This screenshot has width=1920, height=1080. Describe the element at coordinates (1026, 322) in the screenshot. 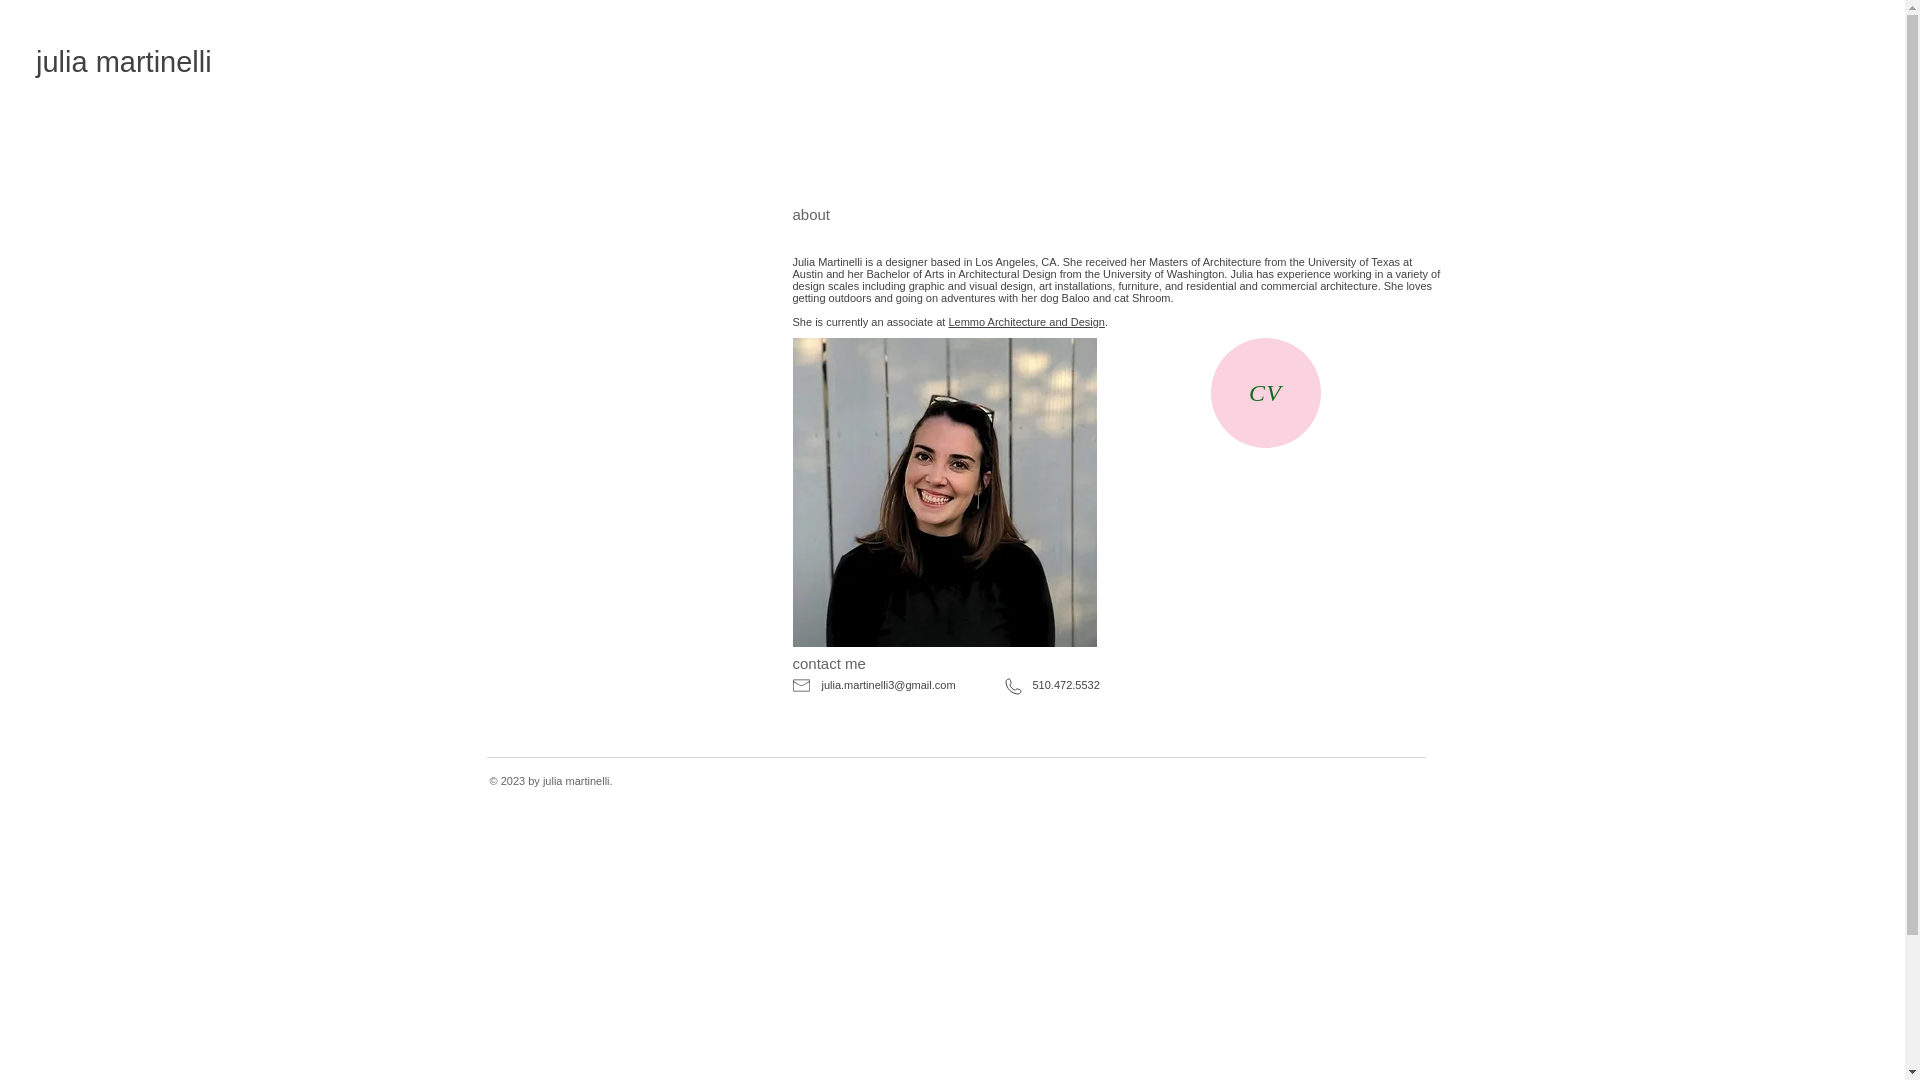

I see `Lemmo Architecture and Design` at that location.